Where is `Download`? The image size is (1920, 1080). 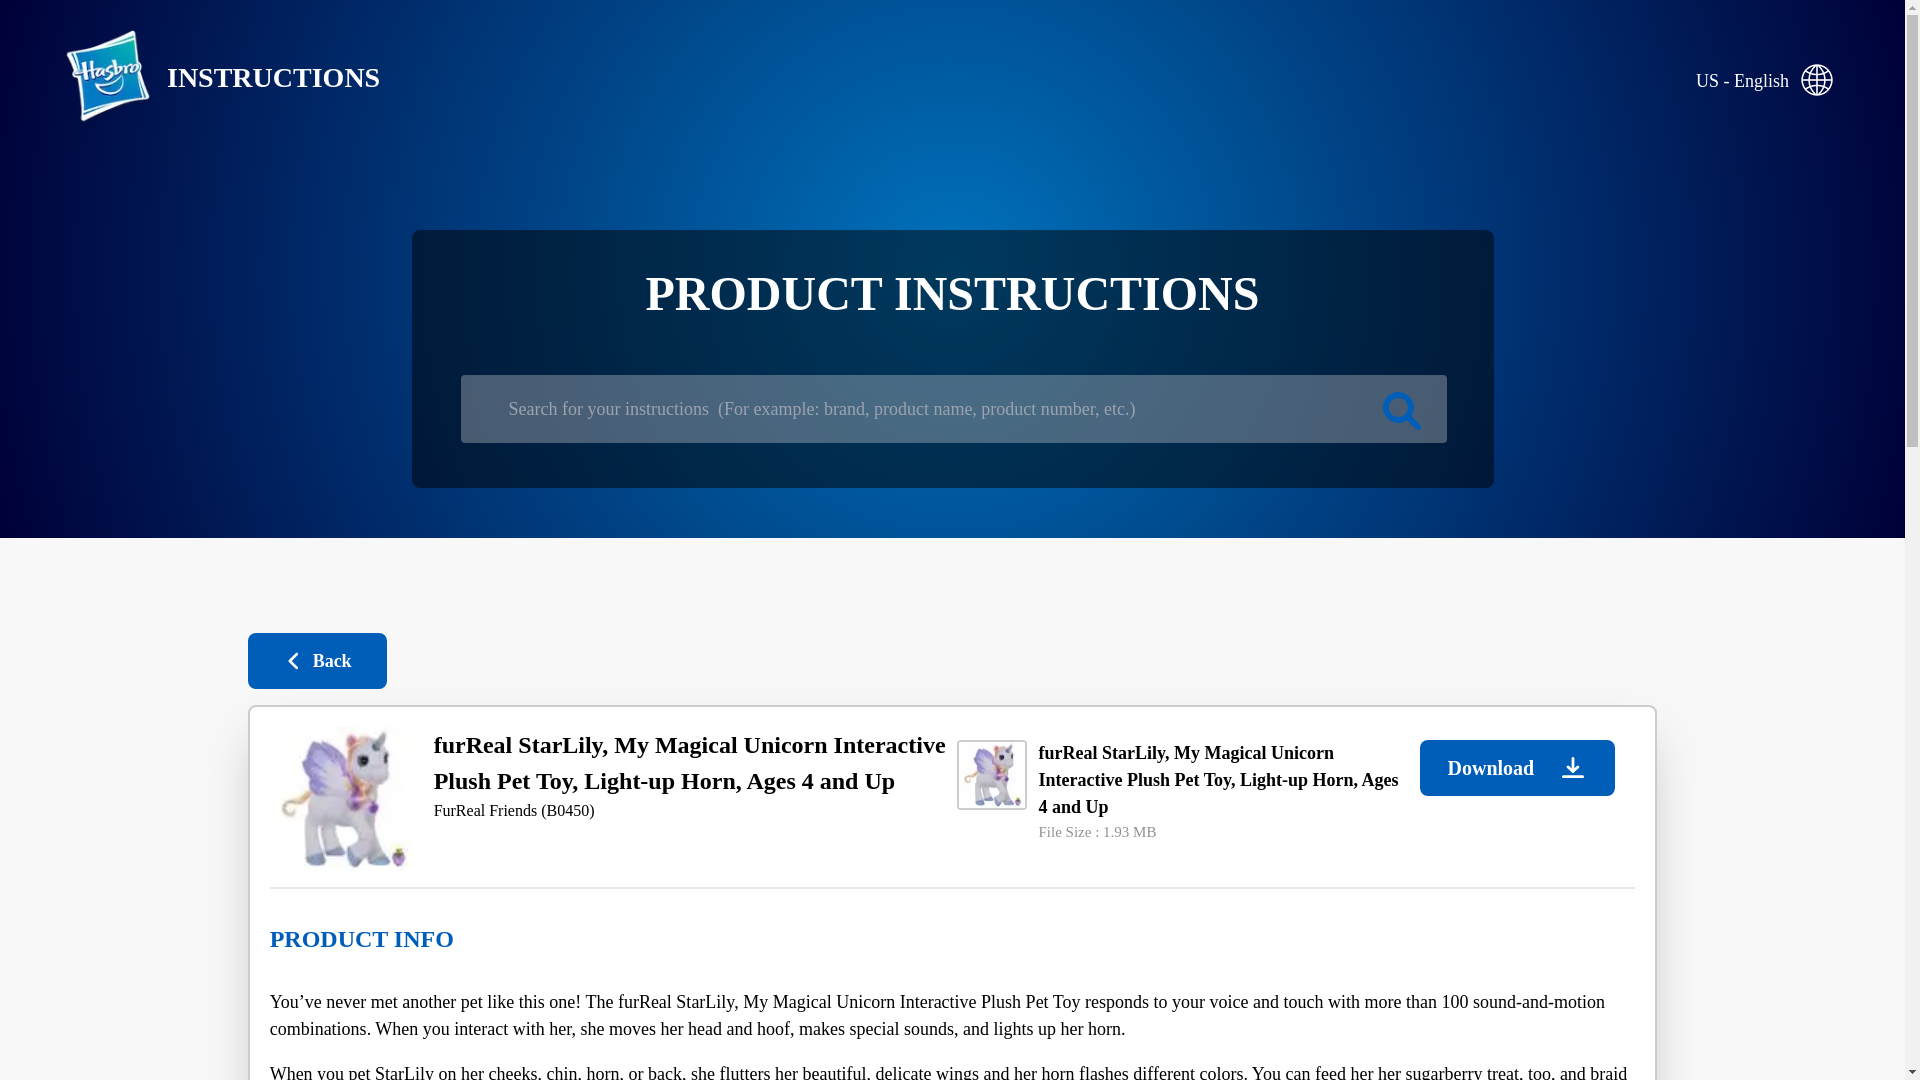 Download is located at coordinates (1517, 767).